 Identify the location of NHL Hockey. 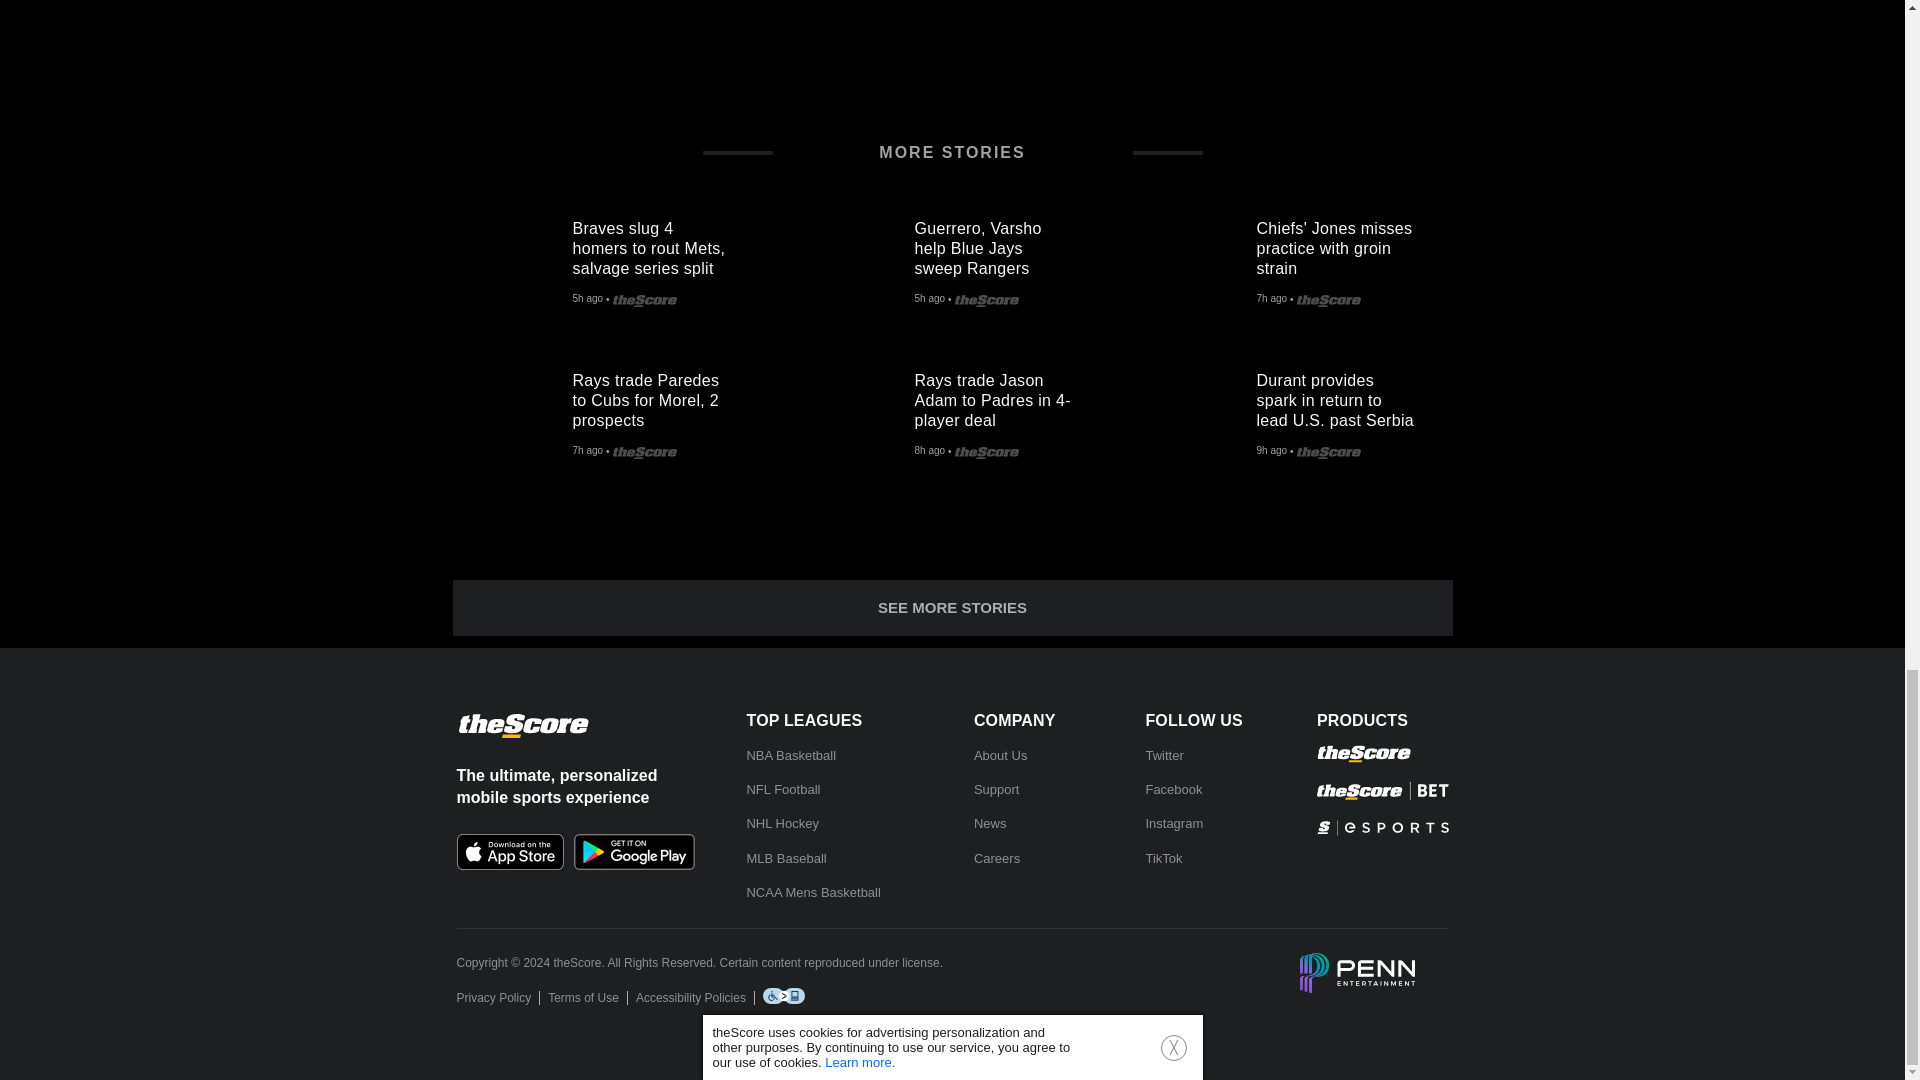
(782, 823).